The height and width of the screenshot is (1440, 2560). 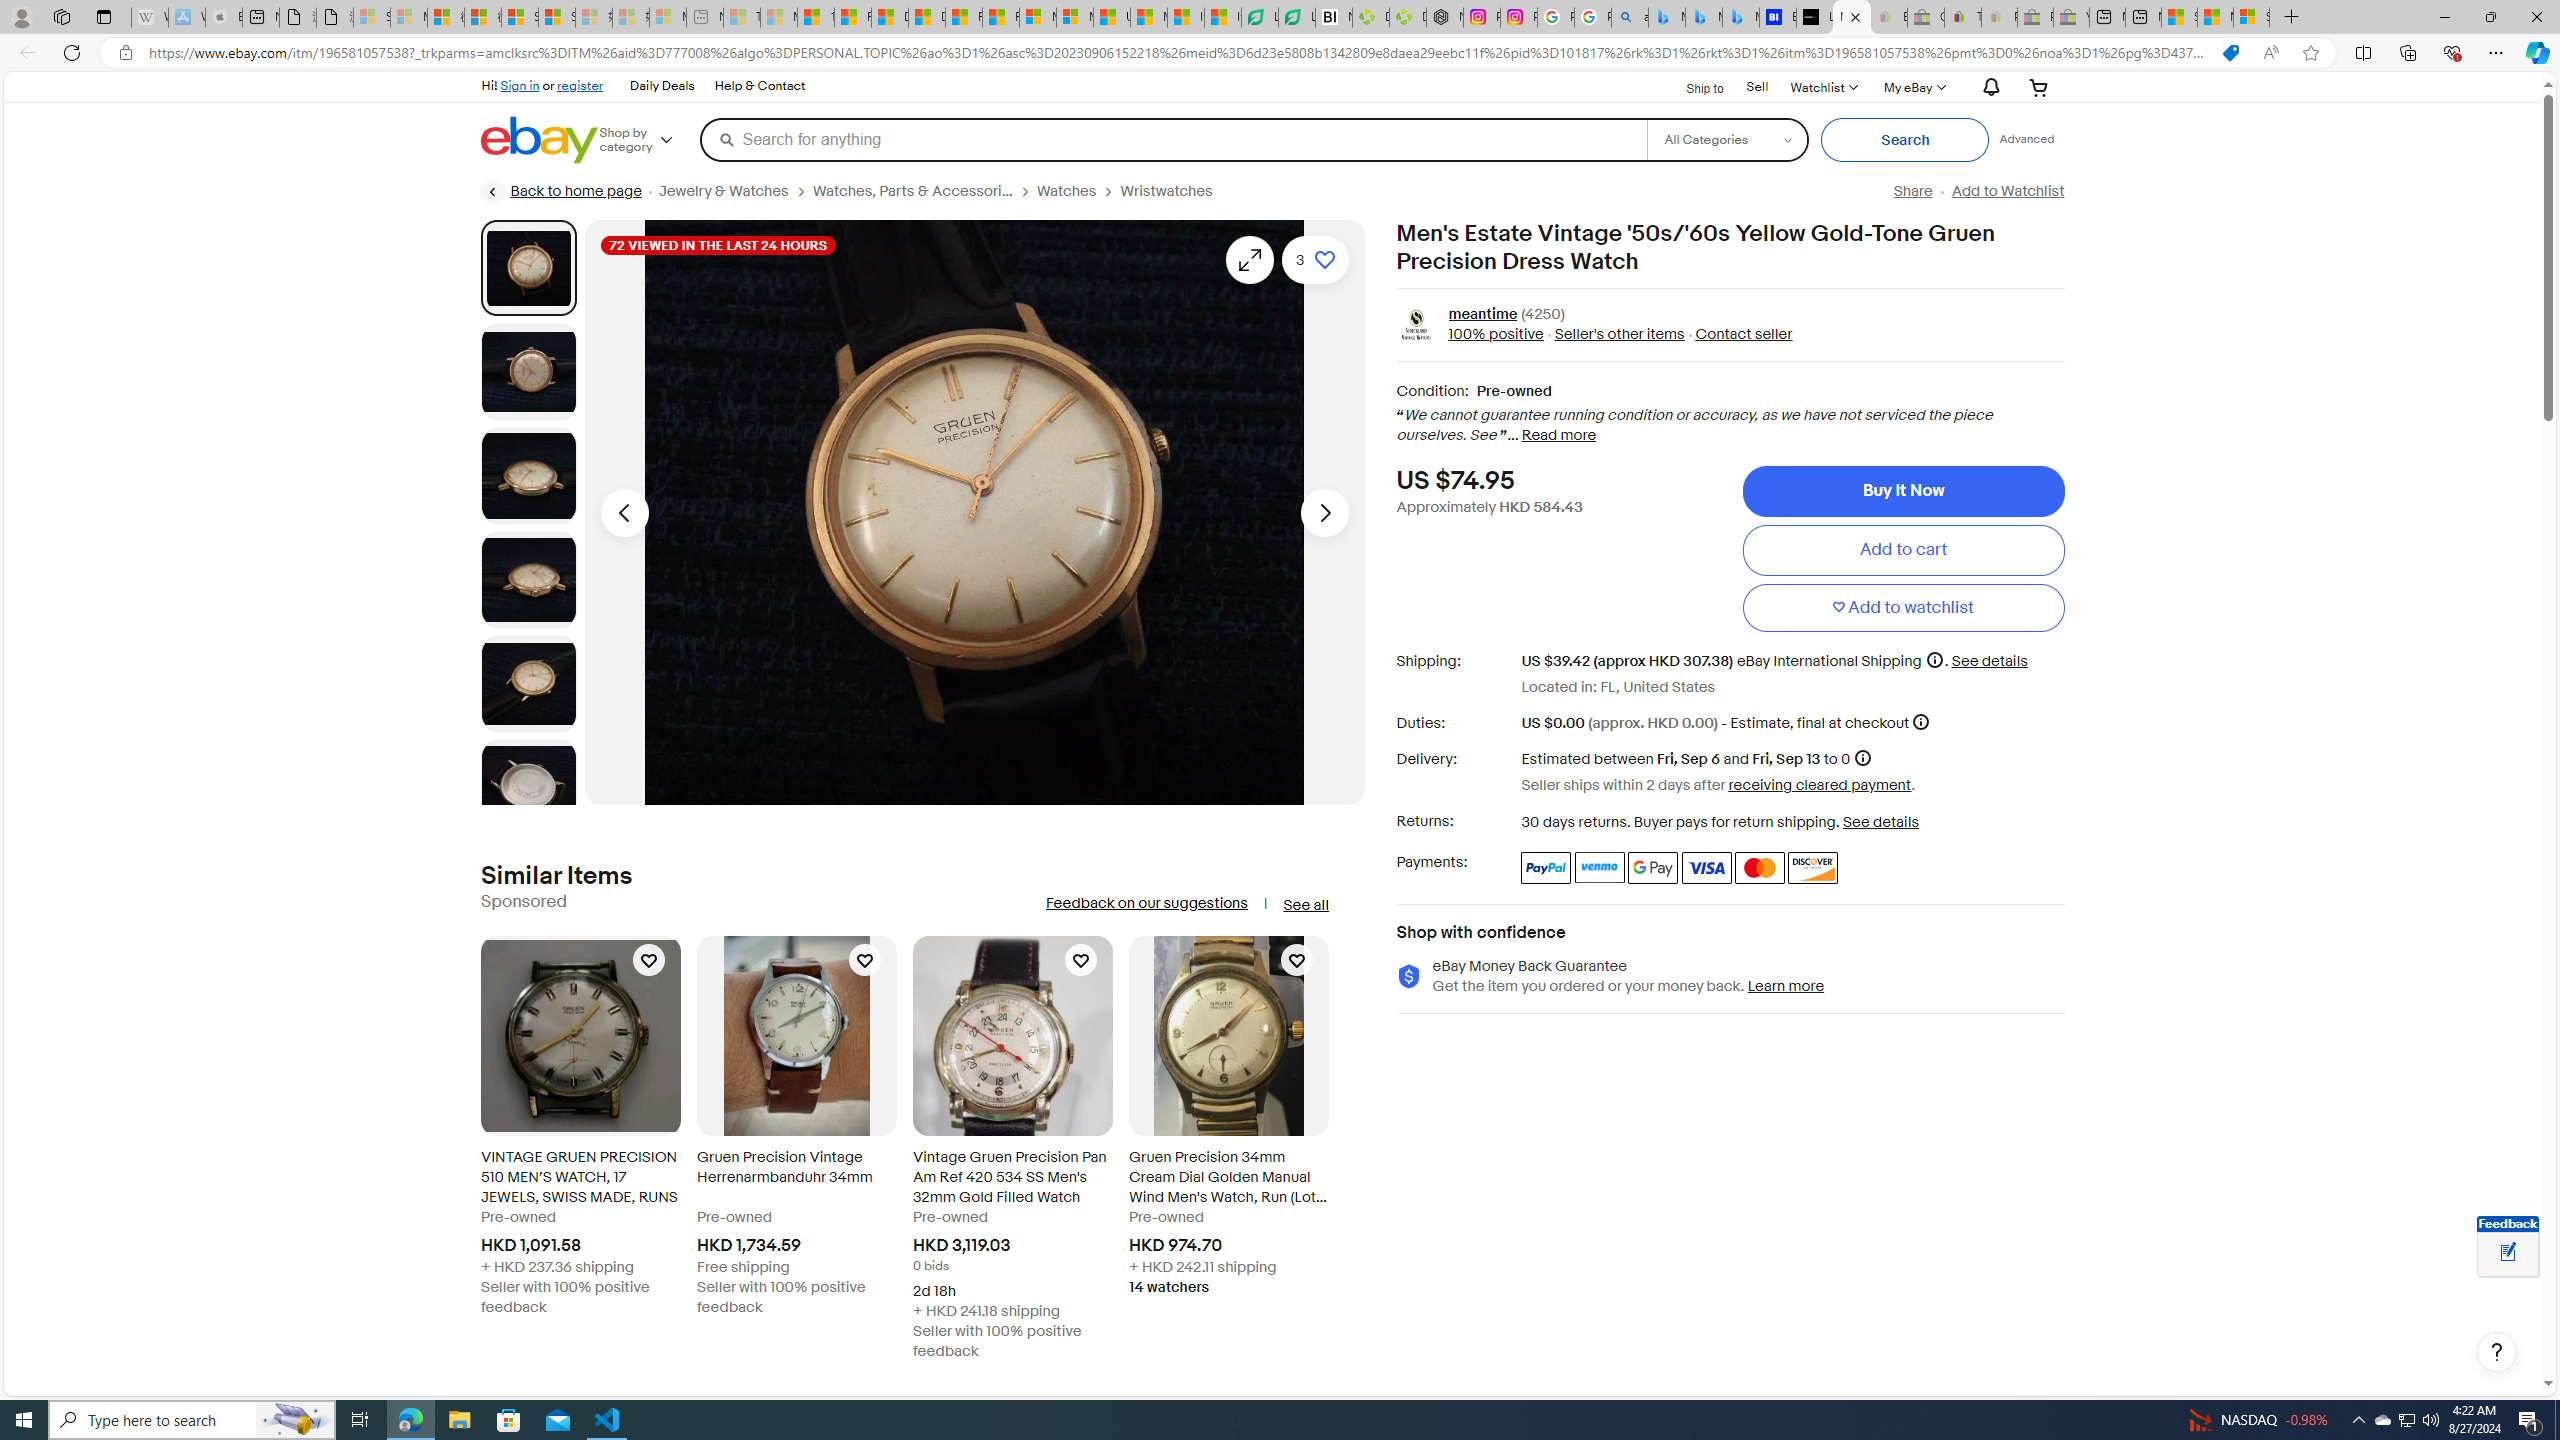 I want to click on Microsoft Bing Travel - Flights from Hong Kong to Bangkok, so click(x=1667, y=17).